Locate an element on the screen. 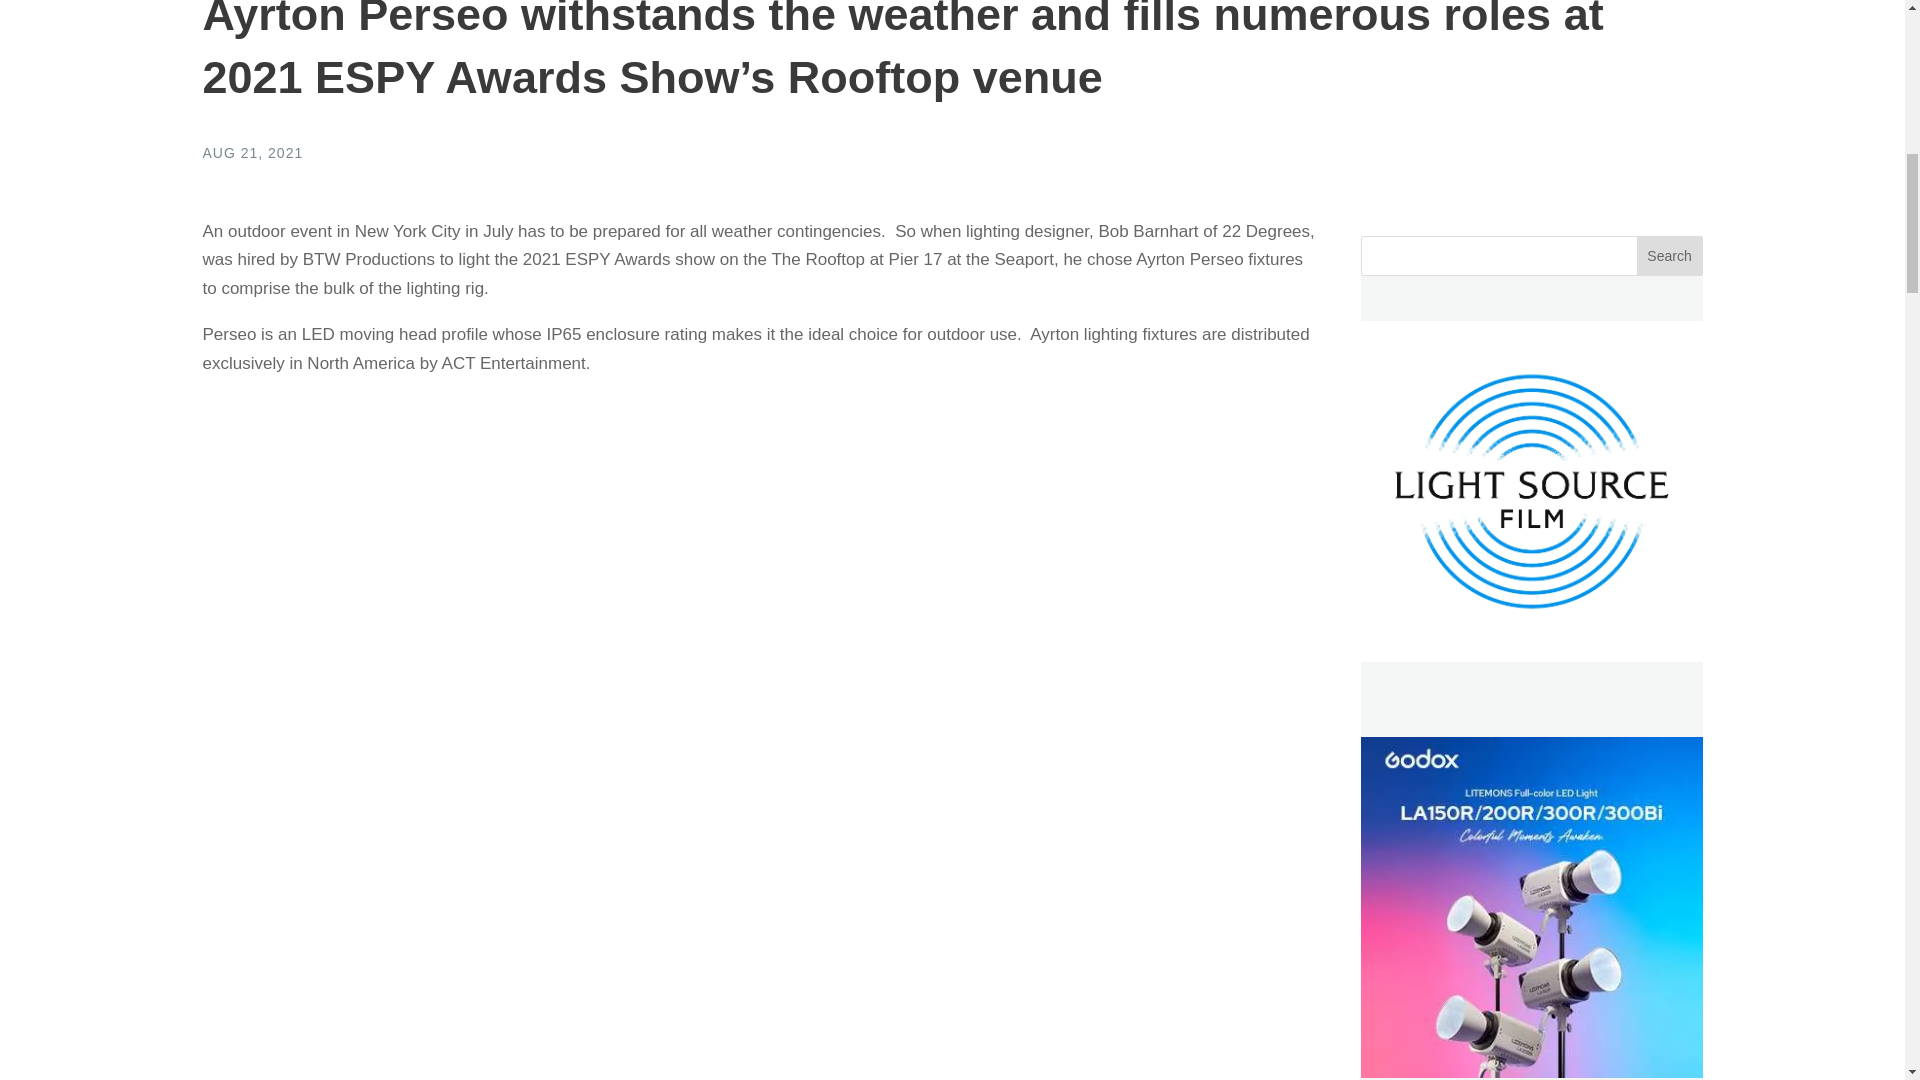 The image size is (1920, 1080). Search is located at coordinates (1670, 256).